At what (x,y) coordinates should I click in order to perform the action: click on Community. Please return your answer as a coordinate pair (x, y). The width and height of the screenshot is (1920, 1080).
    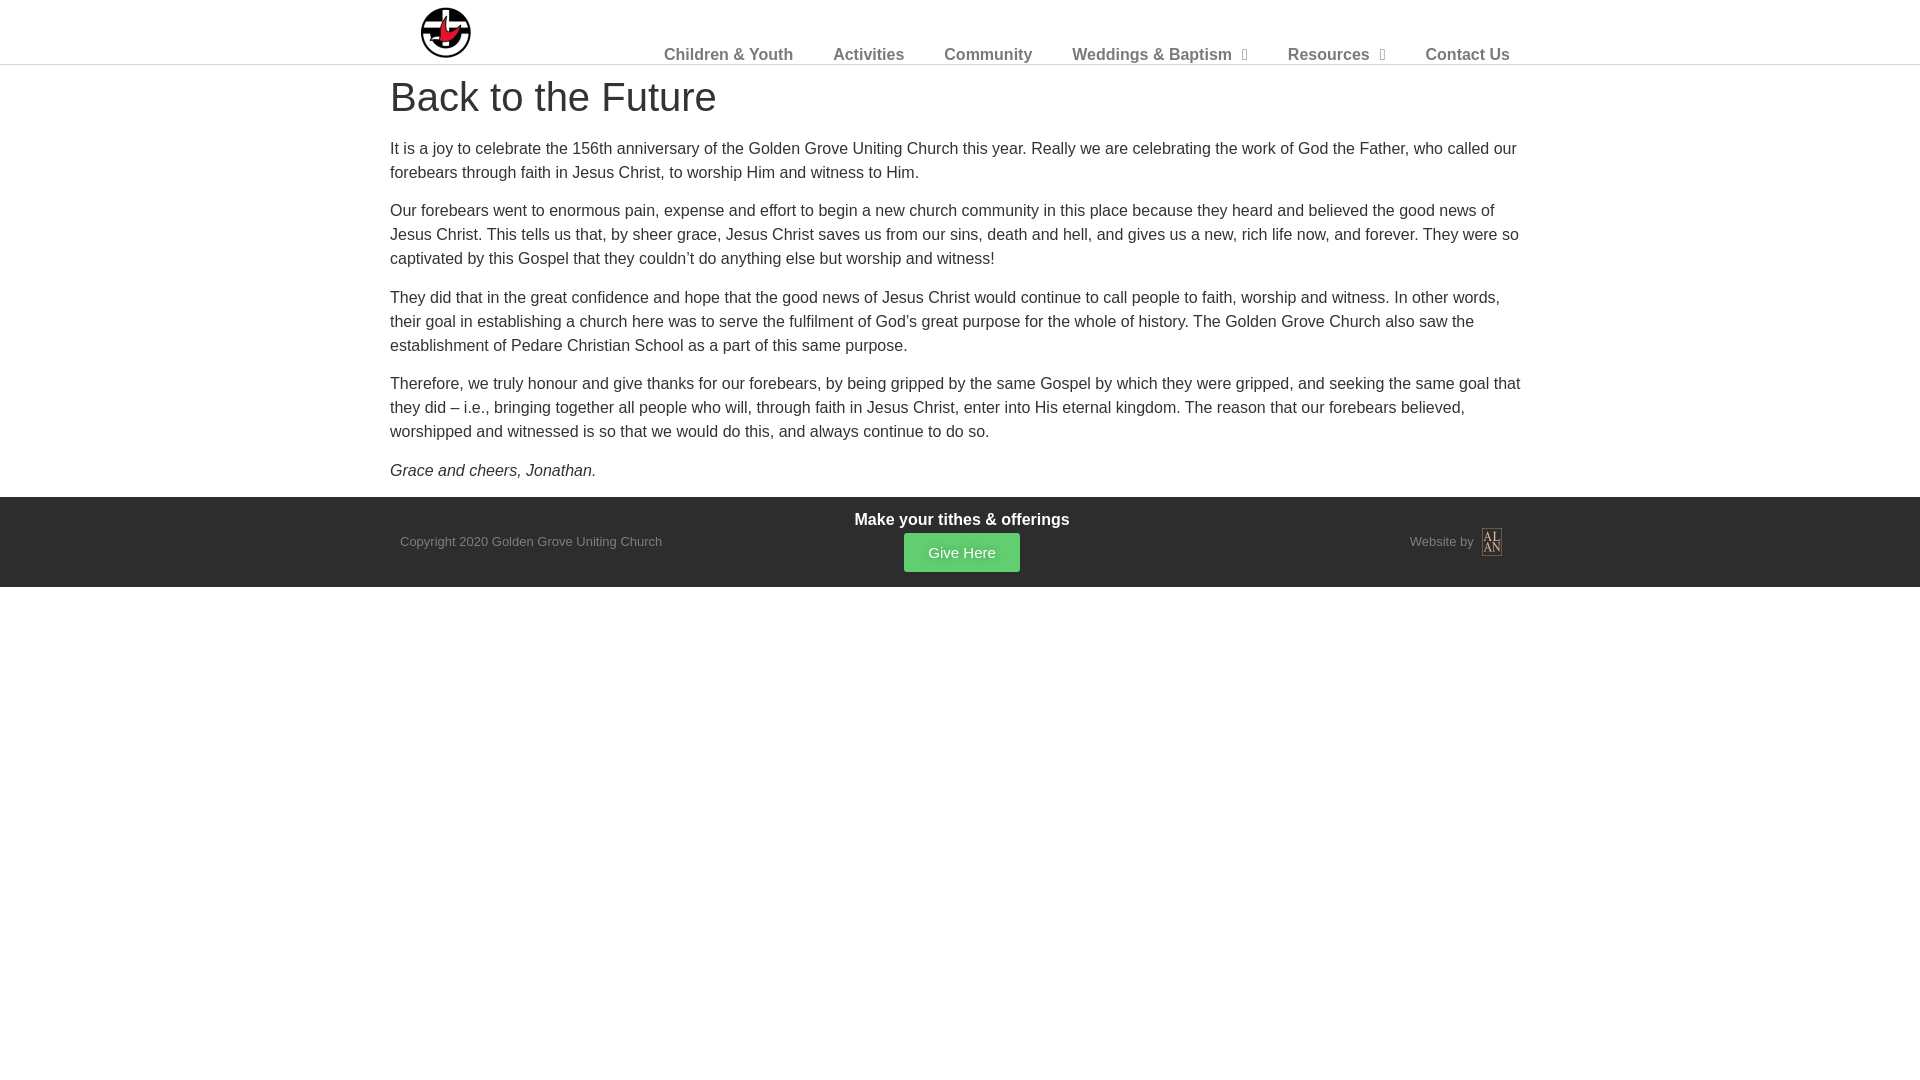
    Looking at the image, I should click on (988, 54).